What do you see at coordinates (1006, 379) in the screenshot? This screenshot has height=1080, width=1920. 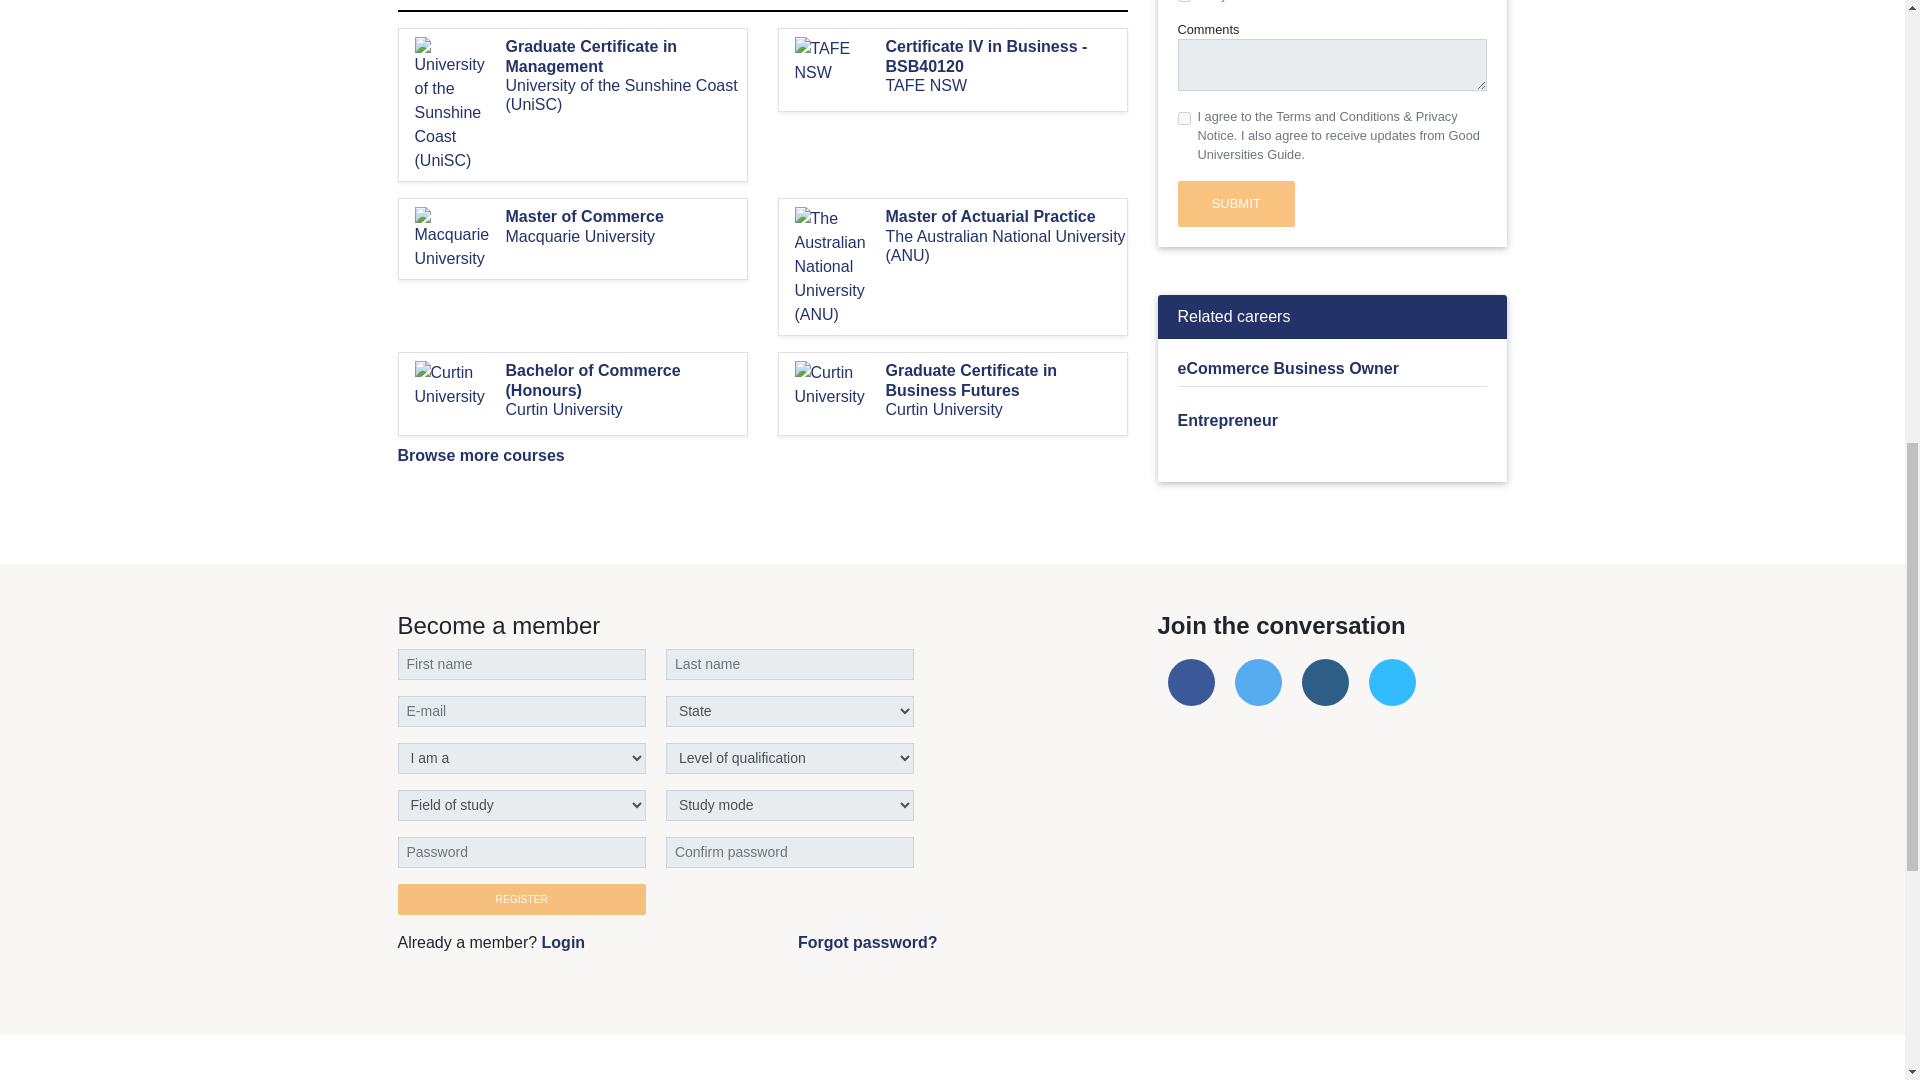 I see `Graduate Certificate in Business Futures` at bounding box center [1006, 379].